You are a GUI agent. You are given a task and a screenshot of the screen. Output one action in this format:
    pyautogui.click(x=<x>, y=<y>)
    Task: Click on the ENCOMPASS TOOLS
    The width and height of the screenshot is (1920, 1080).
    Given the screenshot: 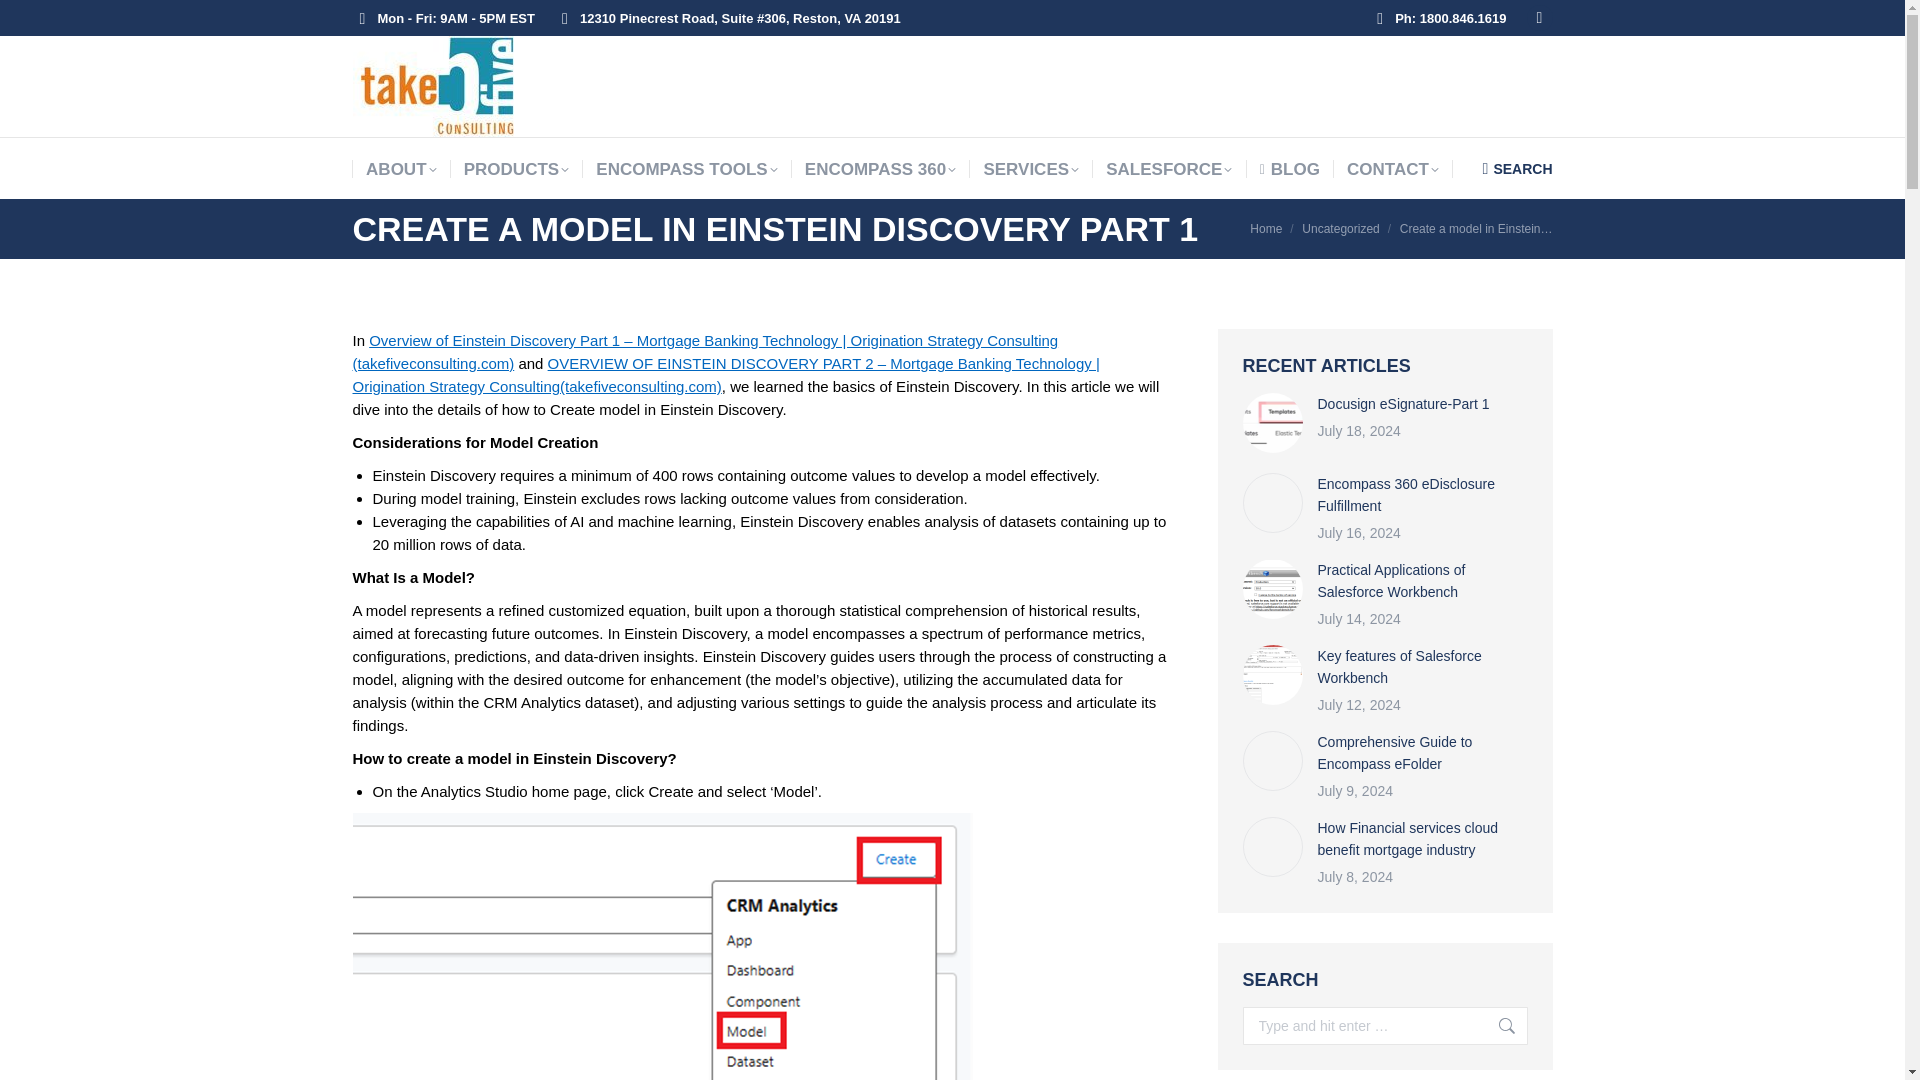 What is the action you would take?
    pyautogui.click(x=686, y=169)
    